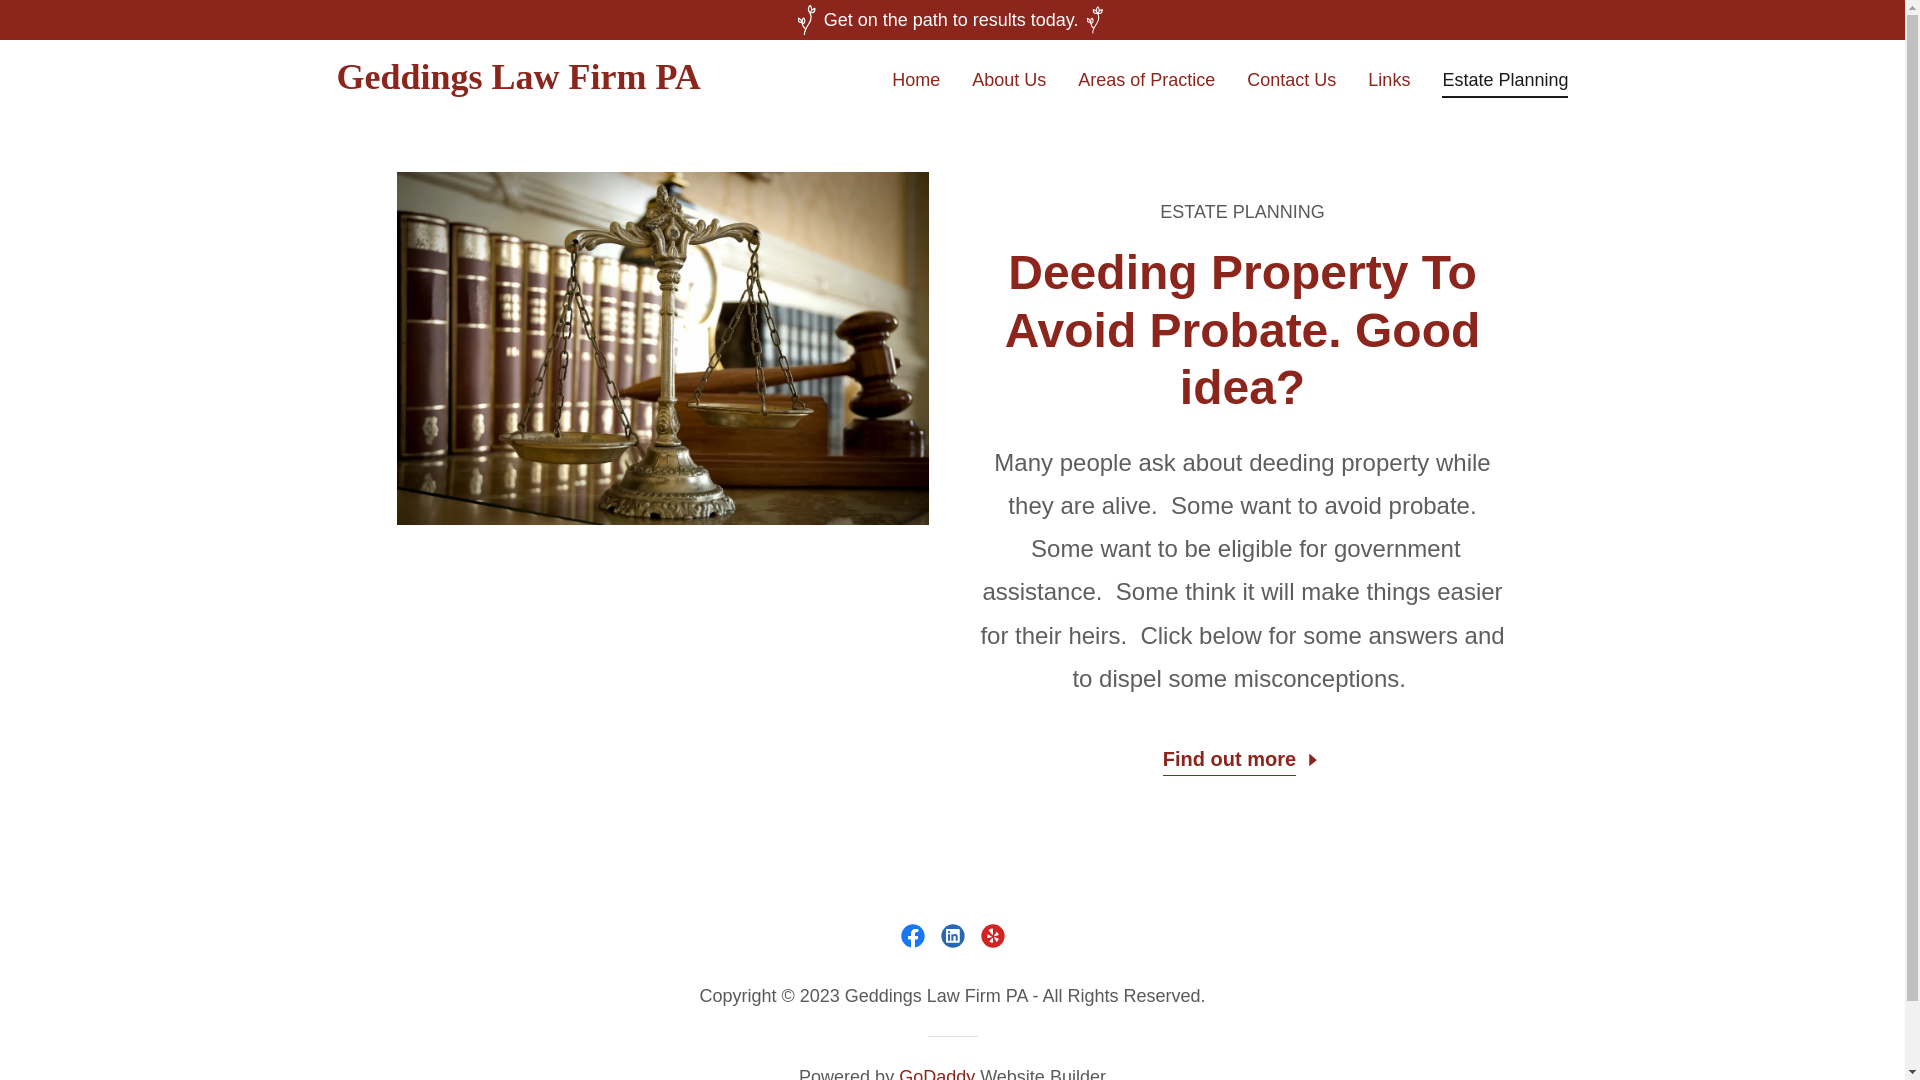  Describe the element at coordinates (1146, 78) in the screenshot. I see `Areas of Practice` at that location.